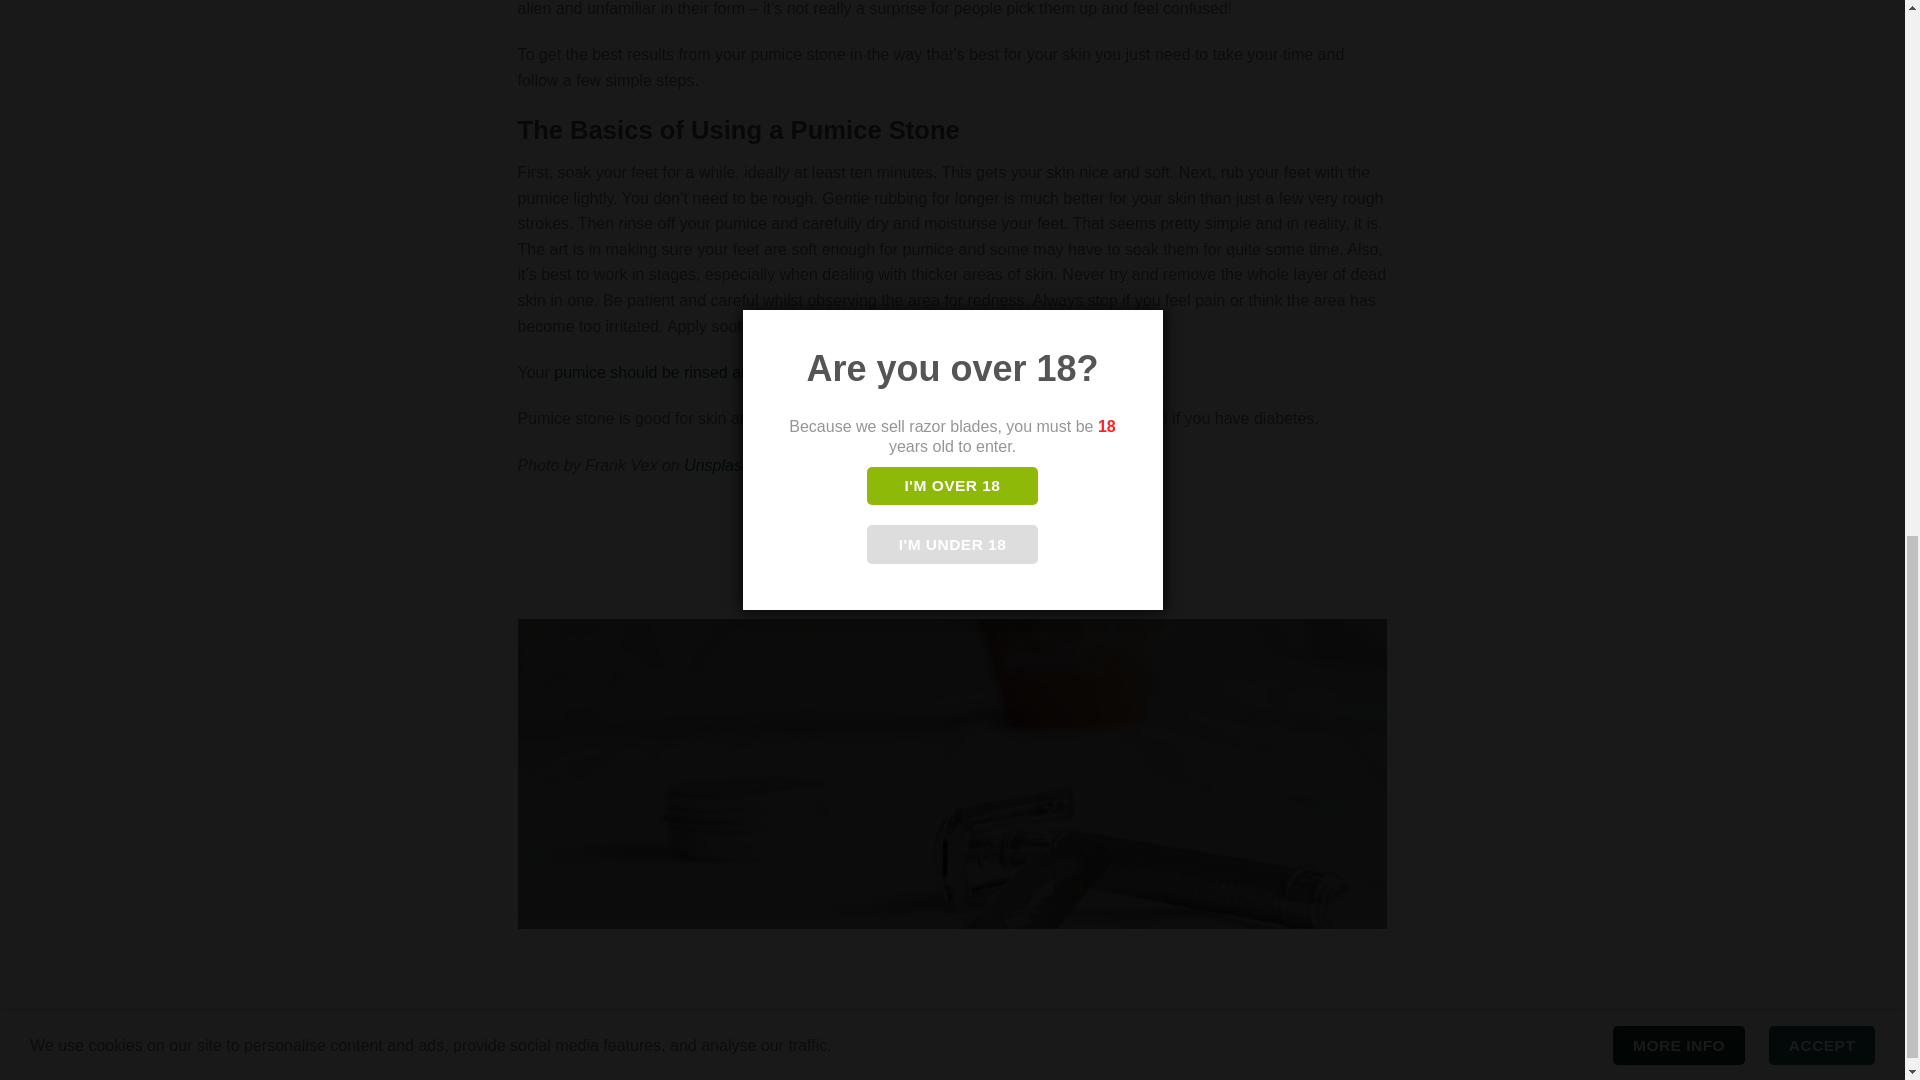 Image resolution: width=1920 pixels, height=1080 pixels. What do you see at coordinates (916, 534) in the screenshot?
I see `Share on Twitter` at bounding box center [916, 534].